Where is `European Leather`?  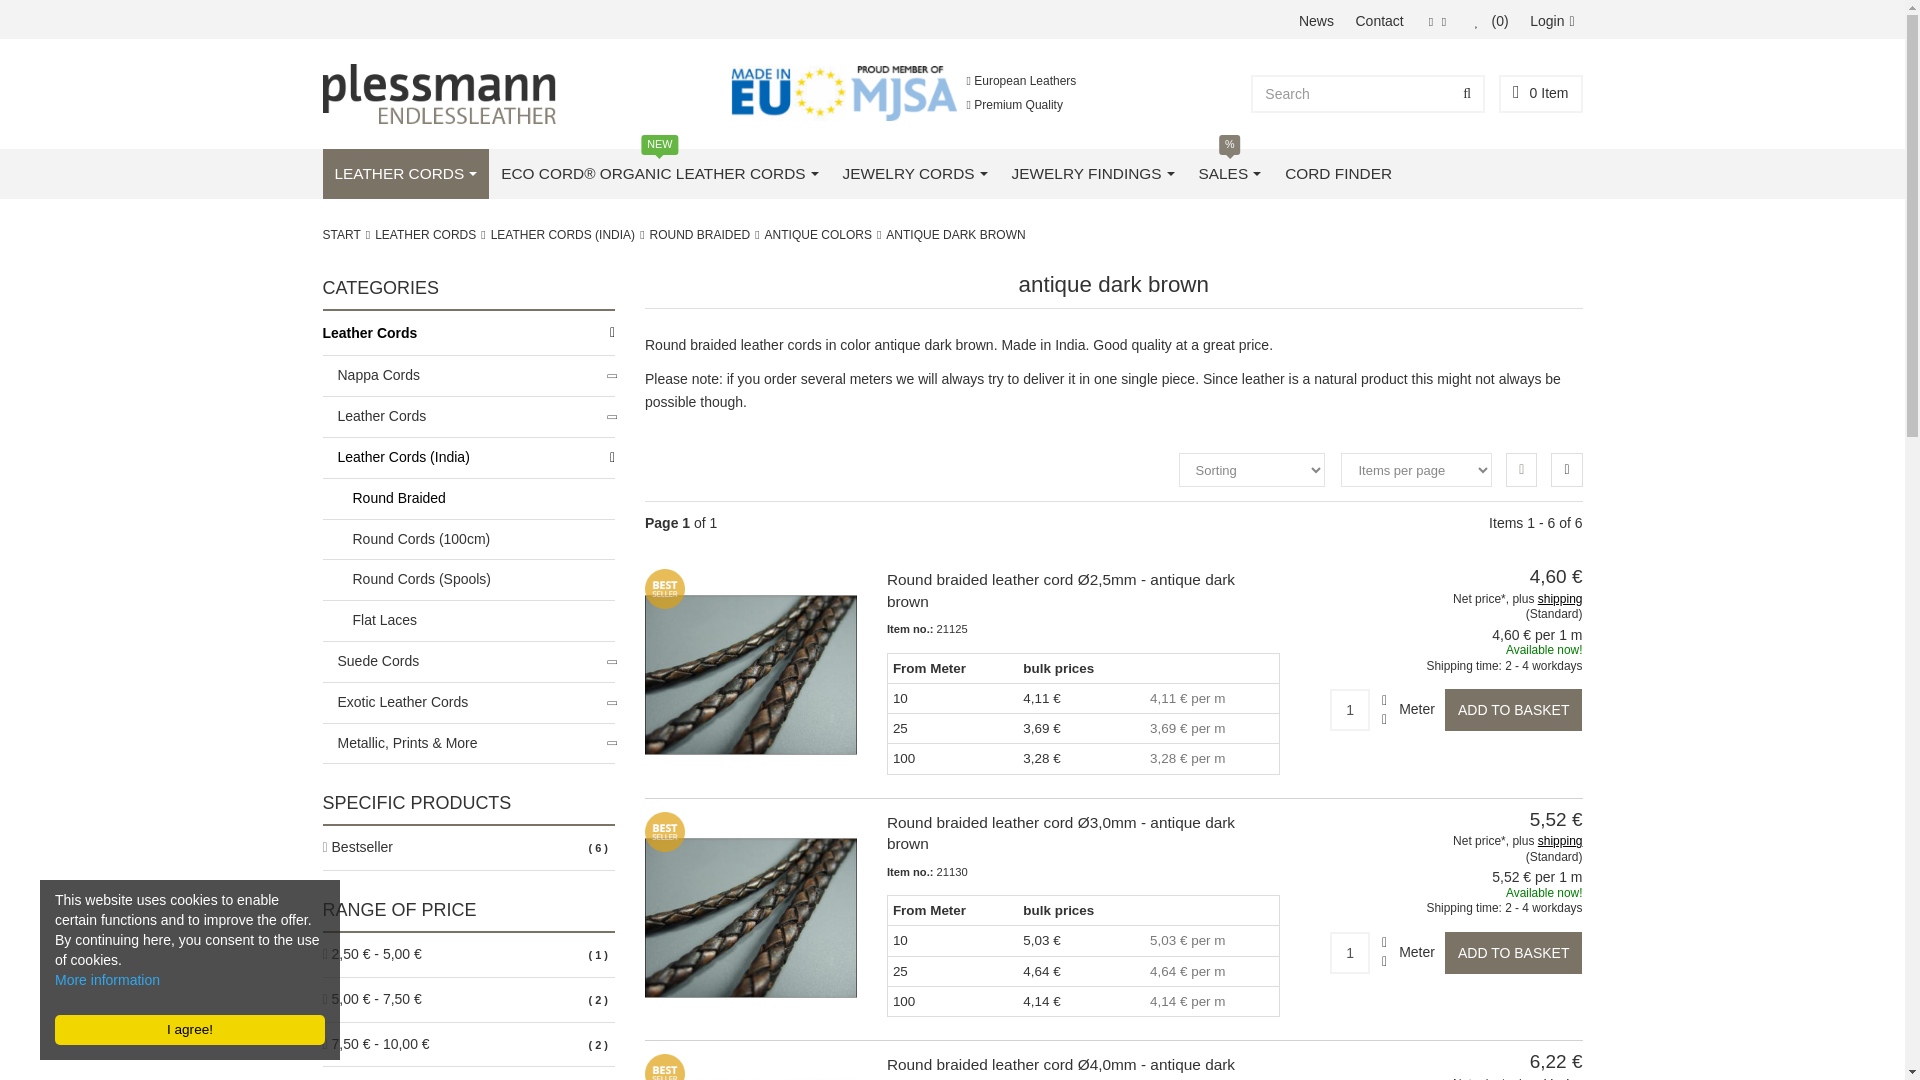
European Leather is located at coordinates (790, 92).